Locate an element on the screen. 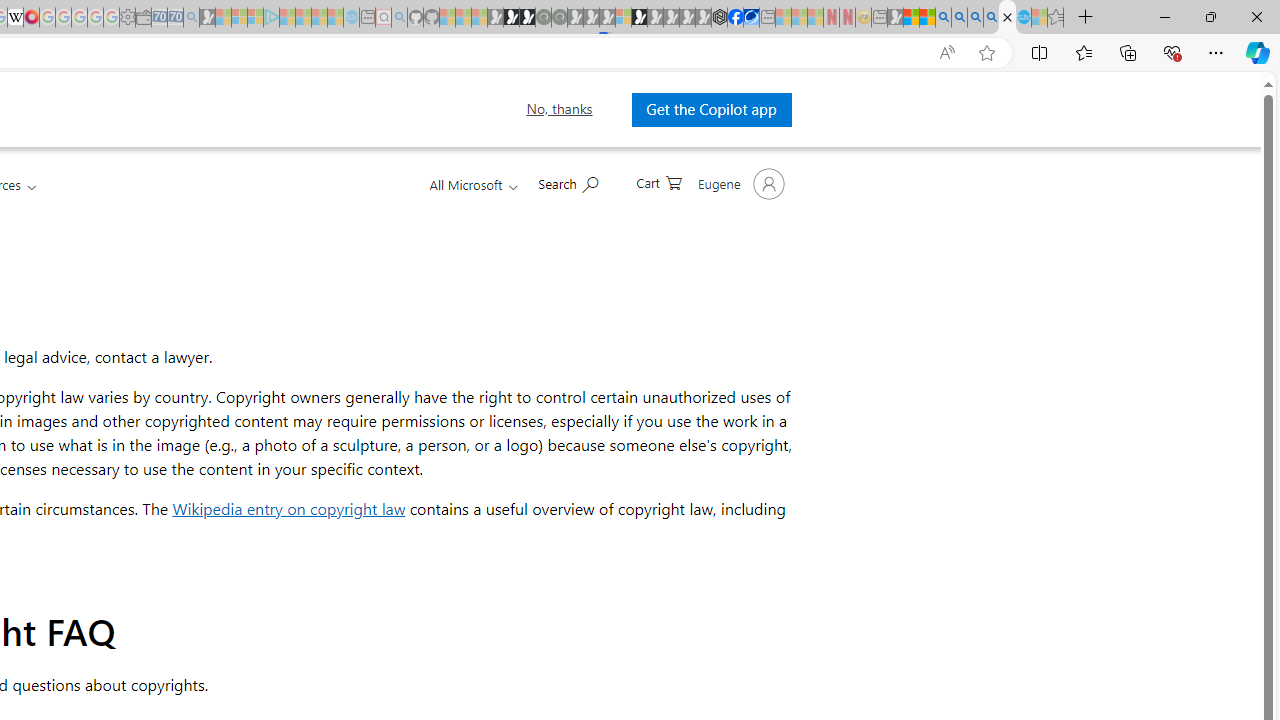 This screenshot has width=1280, height=720. Bing AI - Search is located at coordinates (943, 18).